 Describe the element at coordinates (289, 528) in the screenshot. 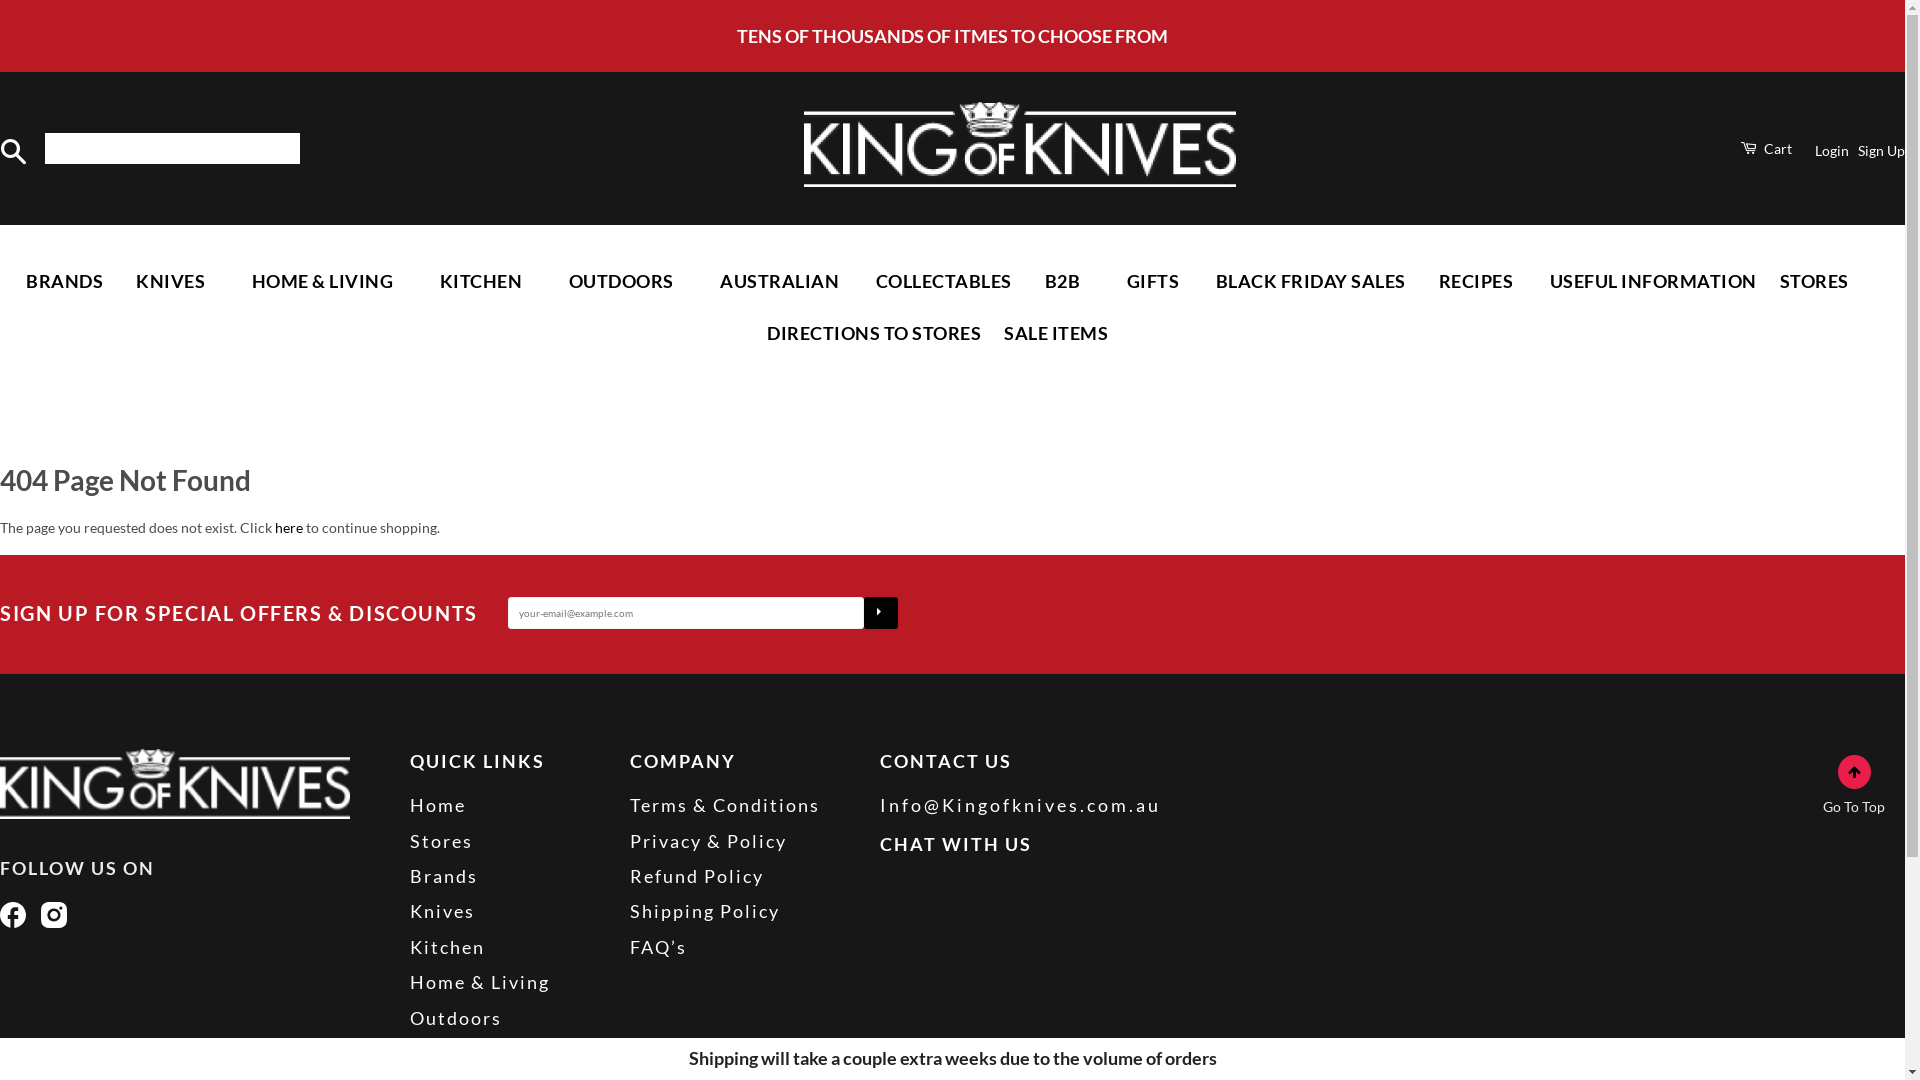

I see `here` at that location.